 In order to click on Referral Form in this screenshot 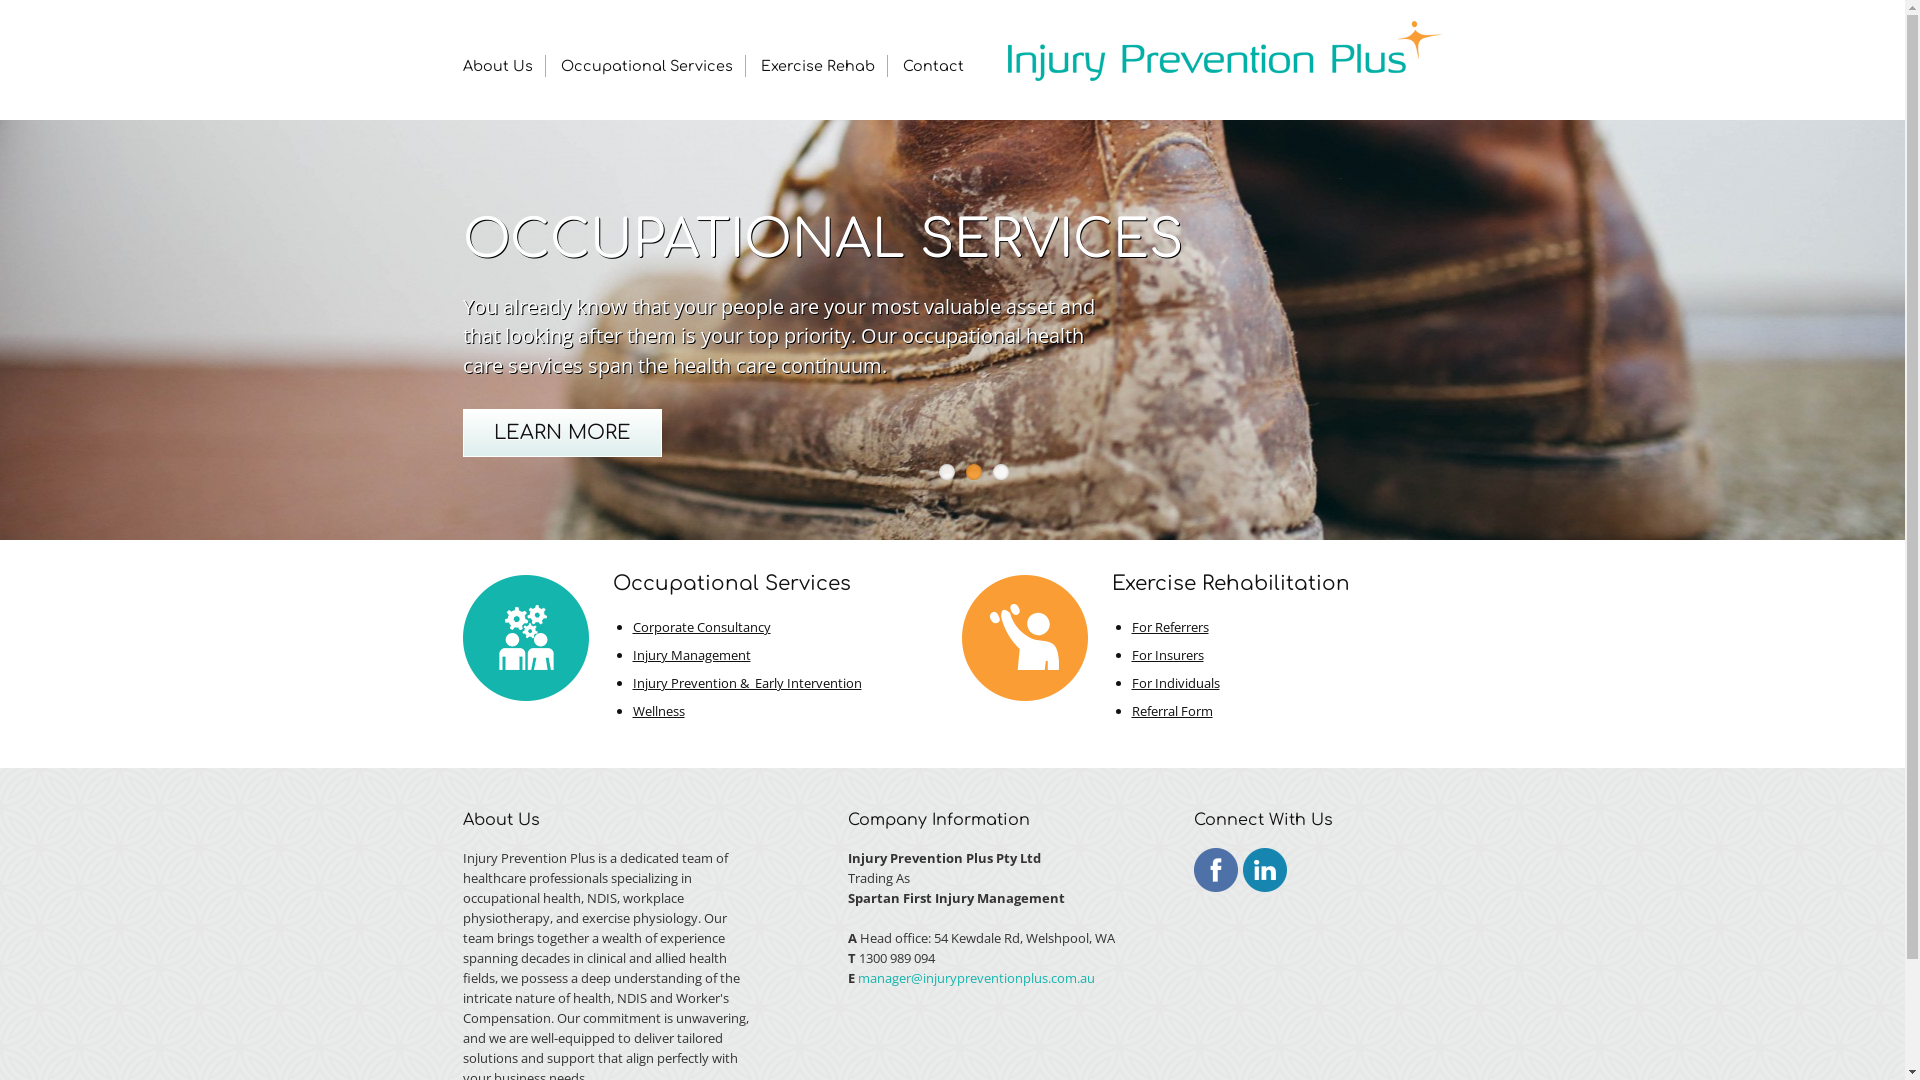, I will do `click(1172, 711)`.